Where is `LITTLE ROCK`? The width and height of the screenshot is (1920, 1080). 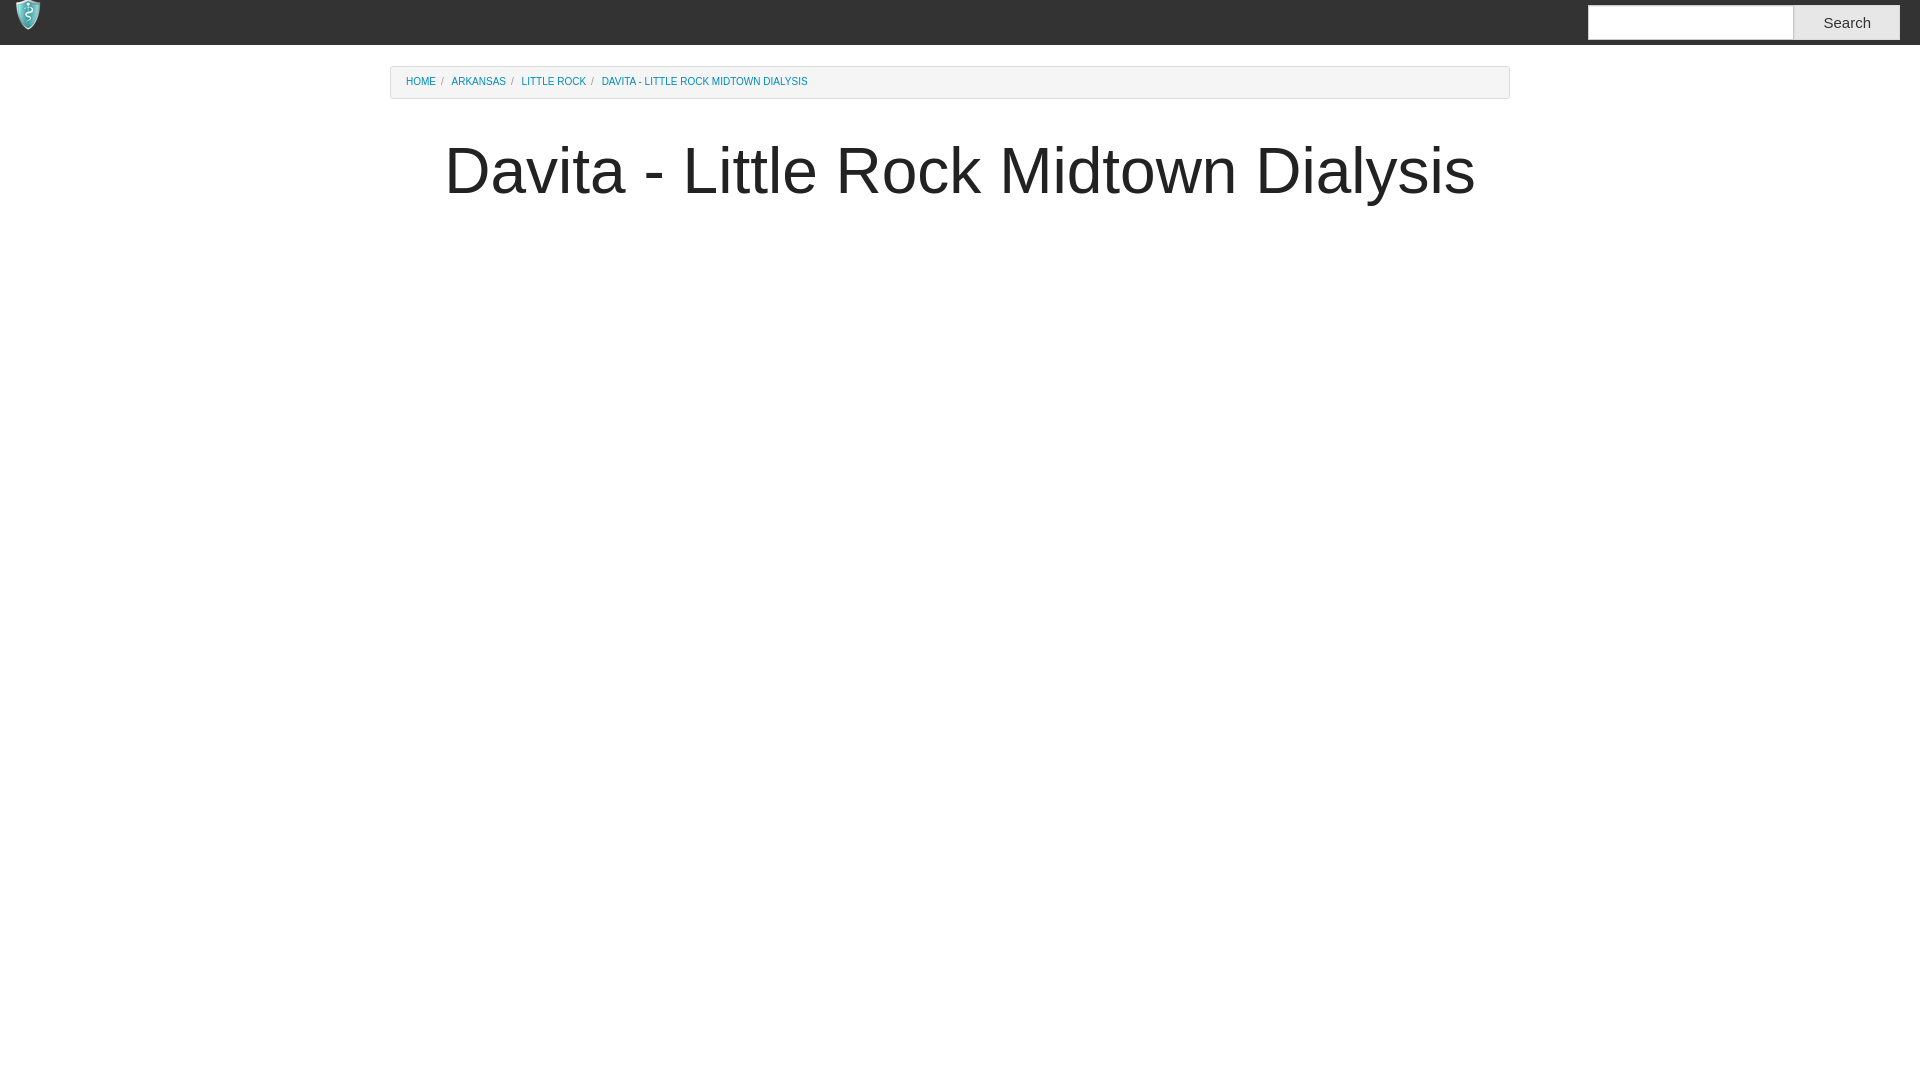
LITTLE ROCK is located at coordinates (554, 81).